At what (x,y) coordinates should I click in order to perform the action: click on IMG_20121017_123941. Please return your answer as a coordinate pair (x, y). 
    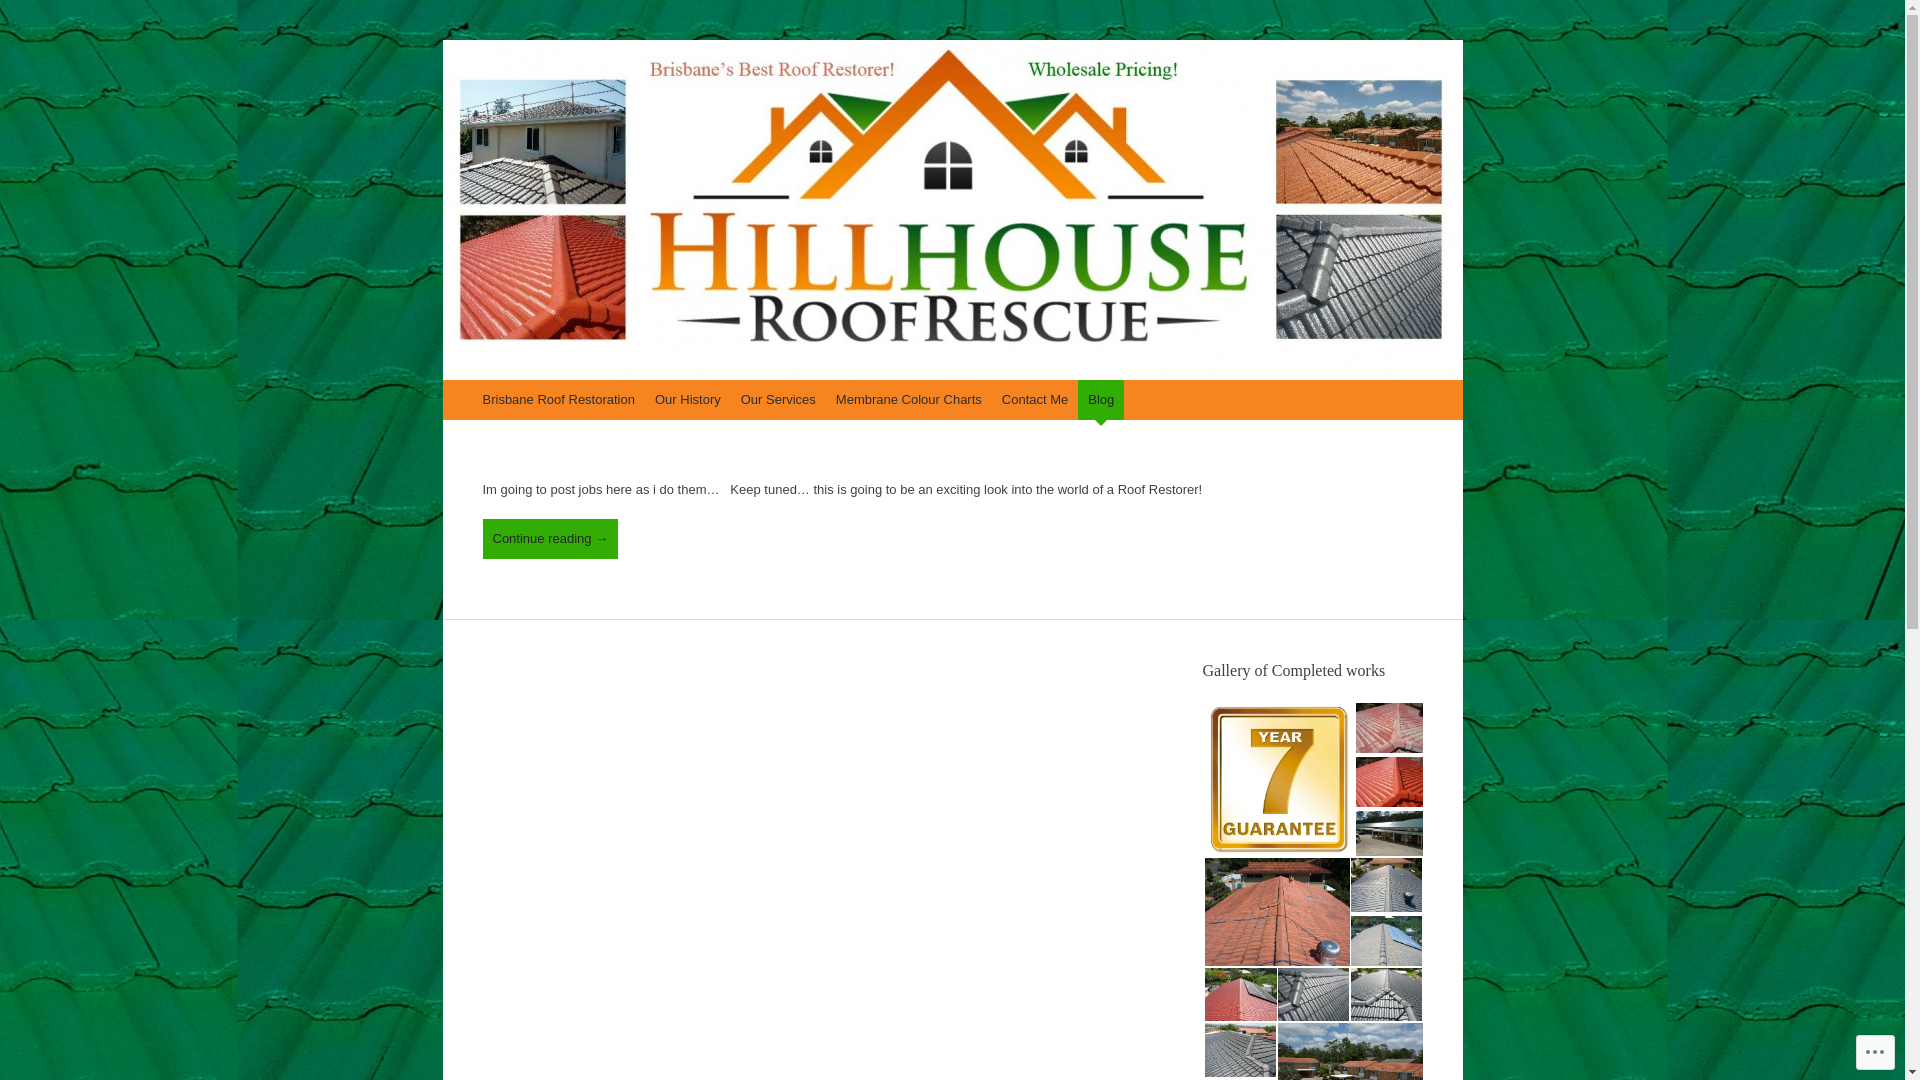
    Looking at the image, I should click on (1390, 727).